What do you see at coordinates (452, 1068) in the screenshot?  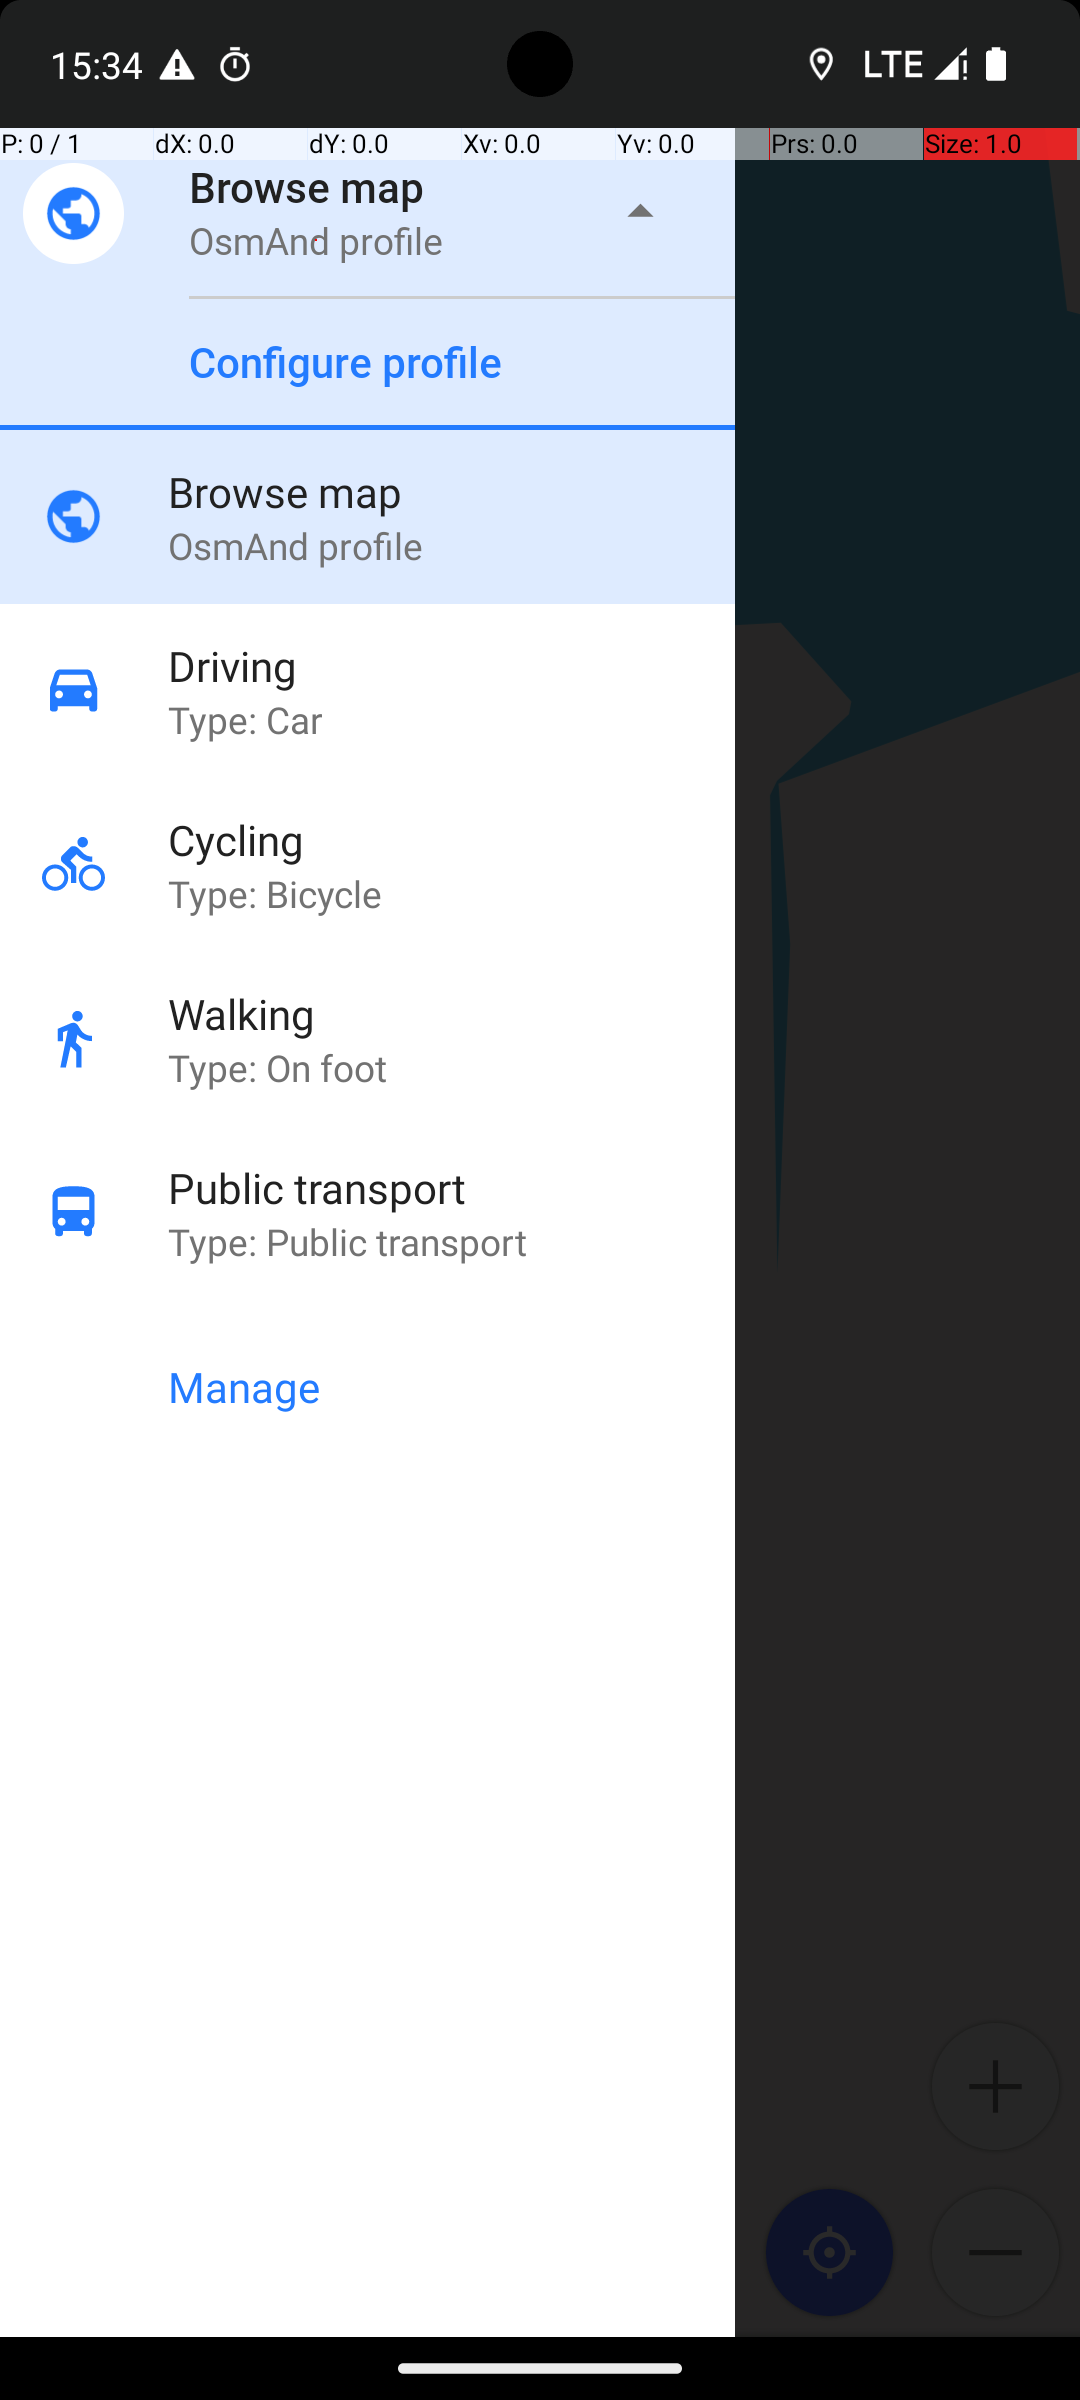 I see `Type: On foot` at bounding box center [452, 1068].